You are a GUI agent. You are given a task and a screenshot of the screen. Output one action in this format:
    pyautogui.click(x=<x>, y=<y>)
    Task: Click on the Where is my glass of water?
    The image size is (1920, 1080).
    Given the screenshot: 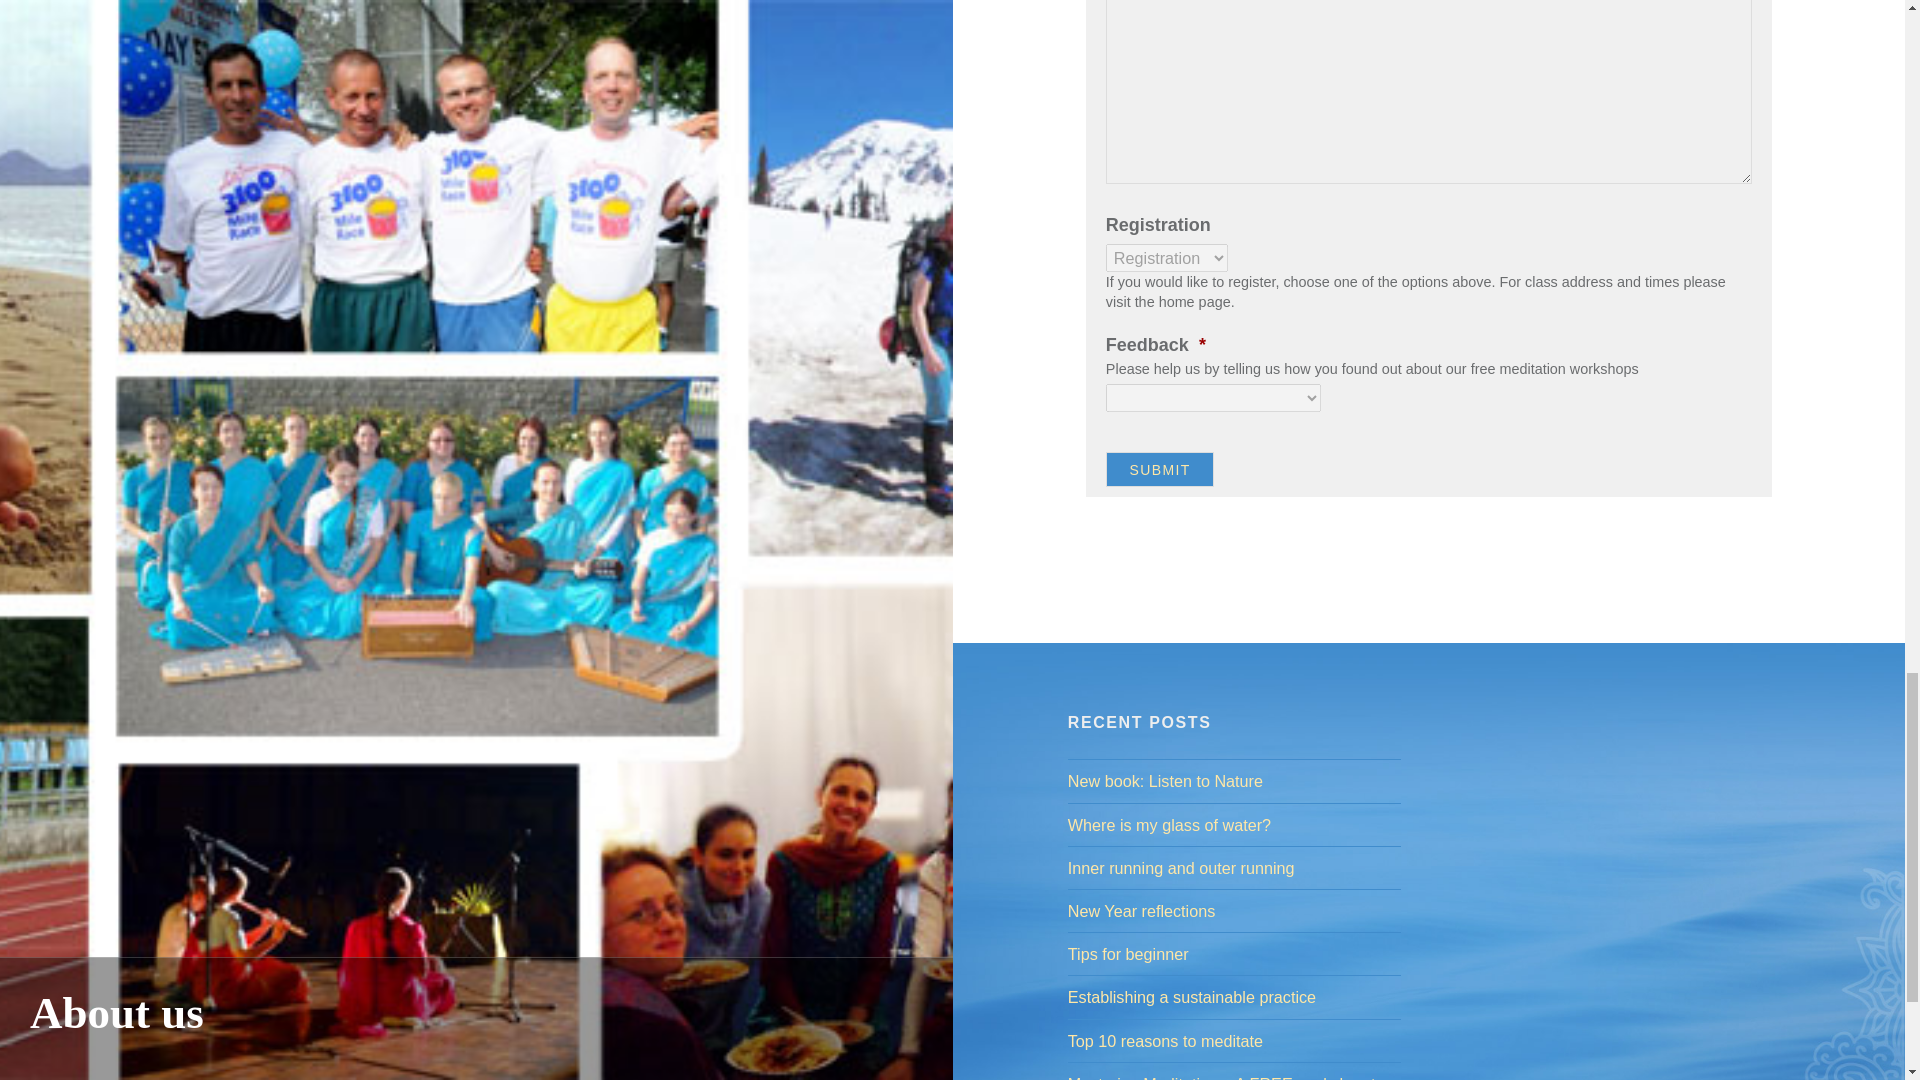 What is the action you would take?
    pyautogui.click(x=1234, y=825)
    